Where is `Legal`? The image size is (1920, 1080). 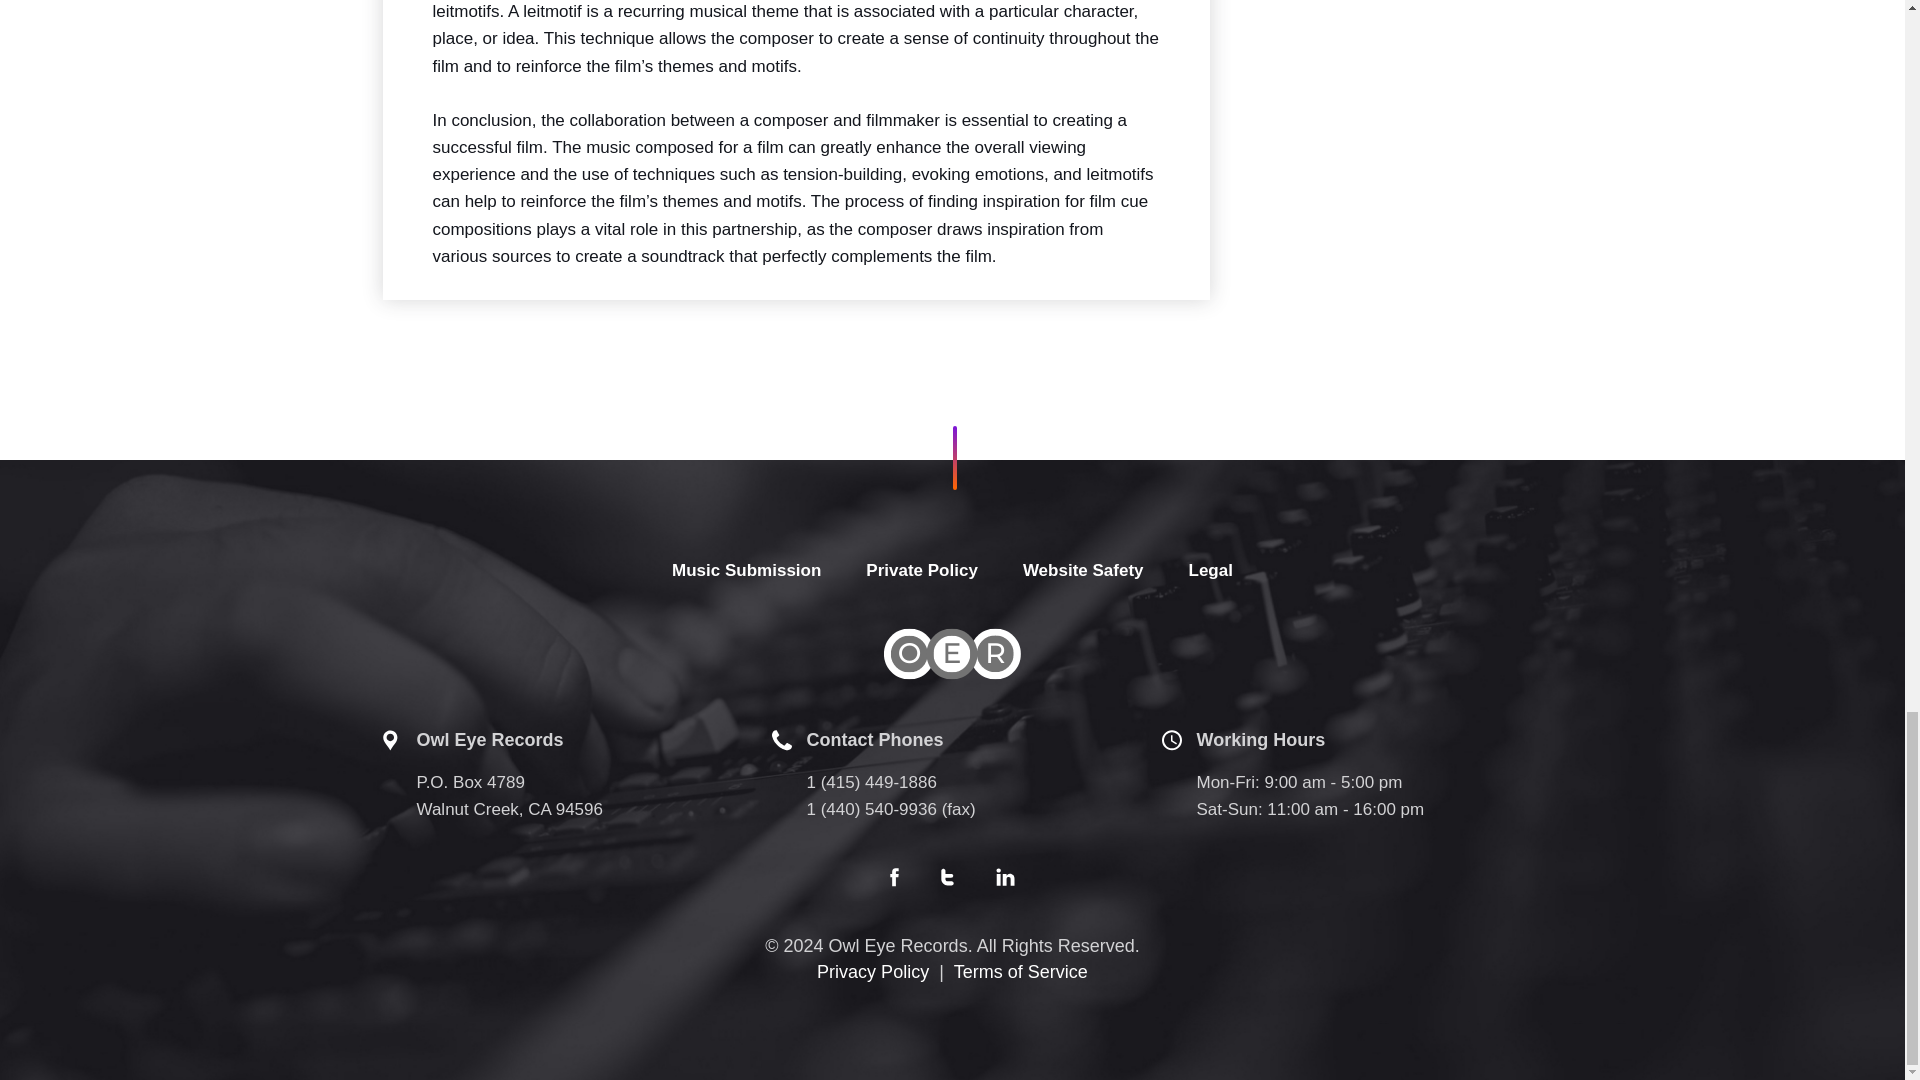 Legal is located at coordinates (1210, 570).